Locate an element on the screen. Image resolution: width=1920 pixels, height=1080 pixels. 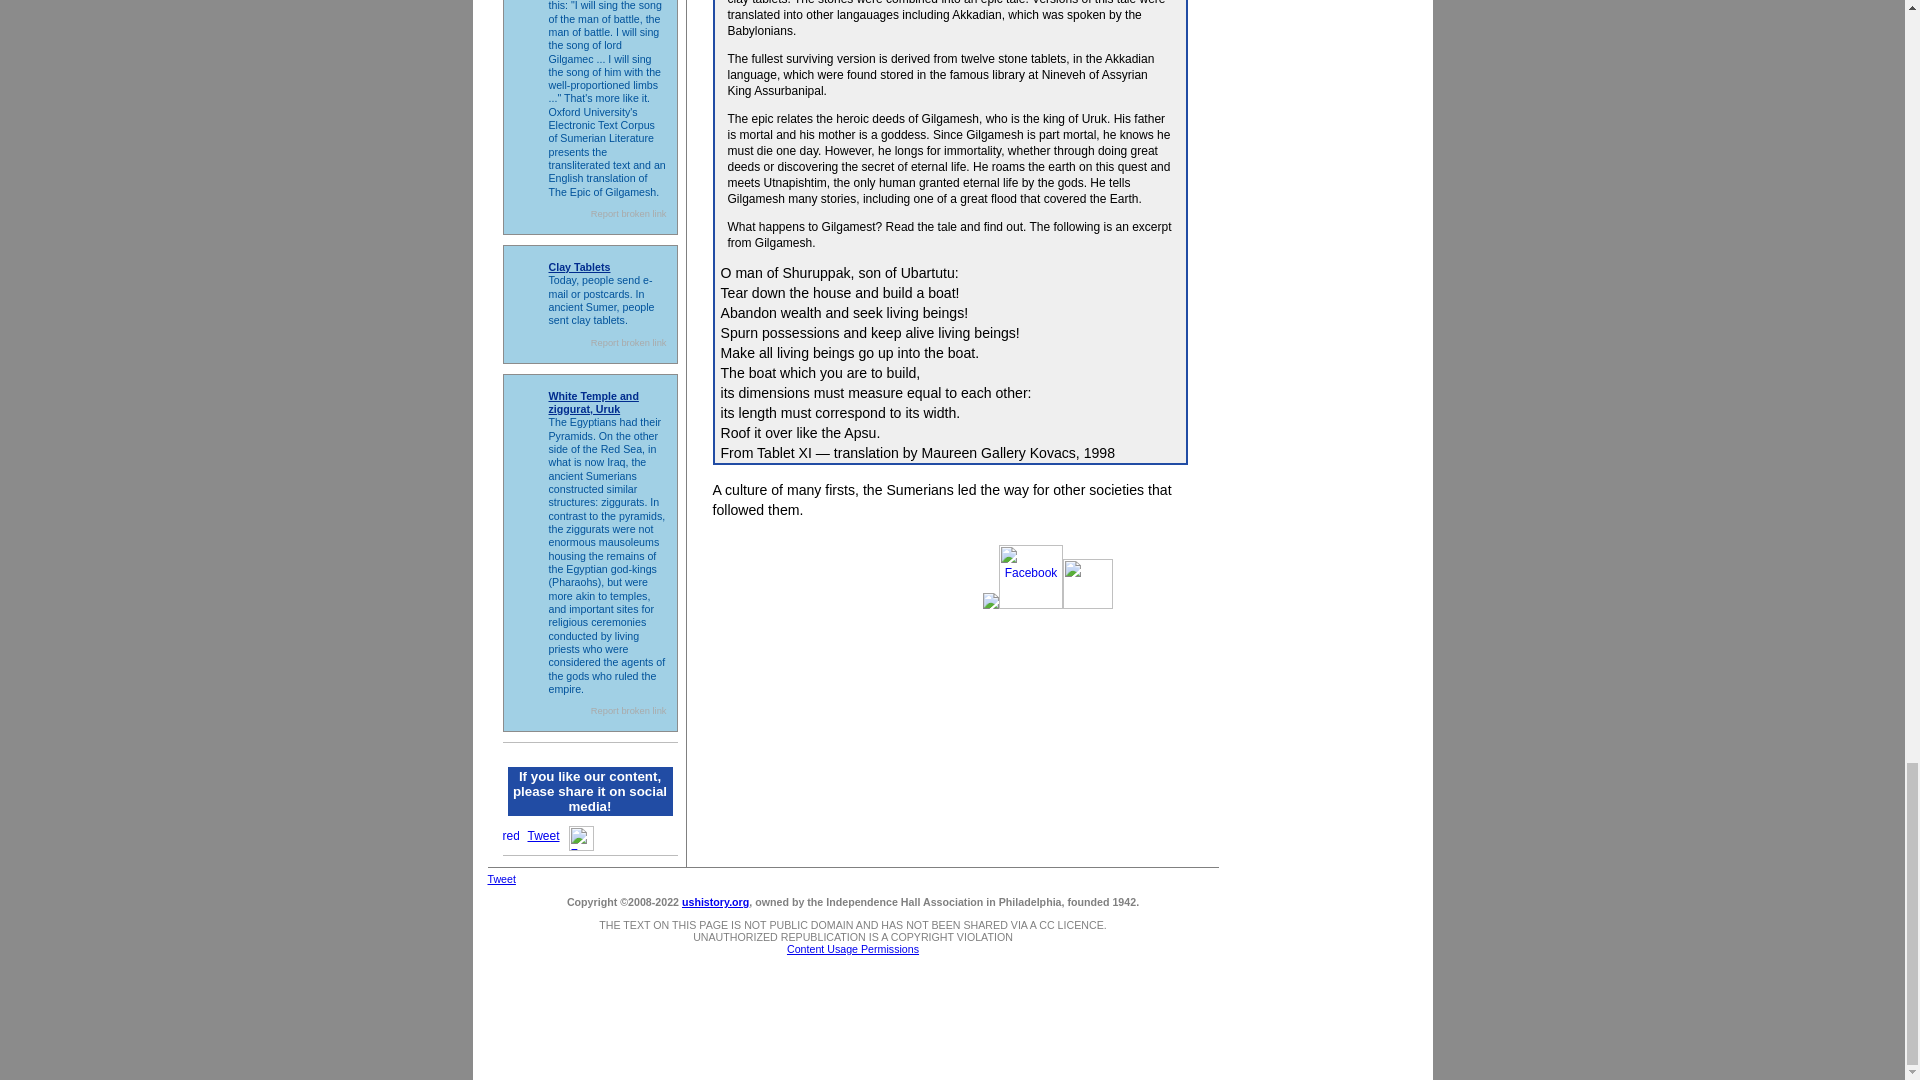
Report broken link is located at coordinates (628, 214).